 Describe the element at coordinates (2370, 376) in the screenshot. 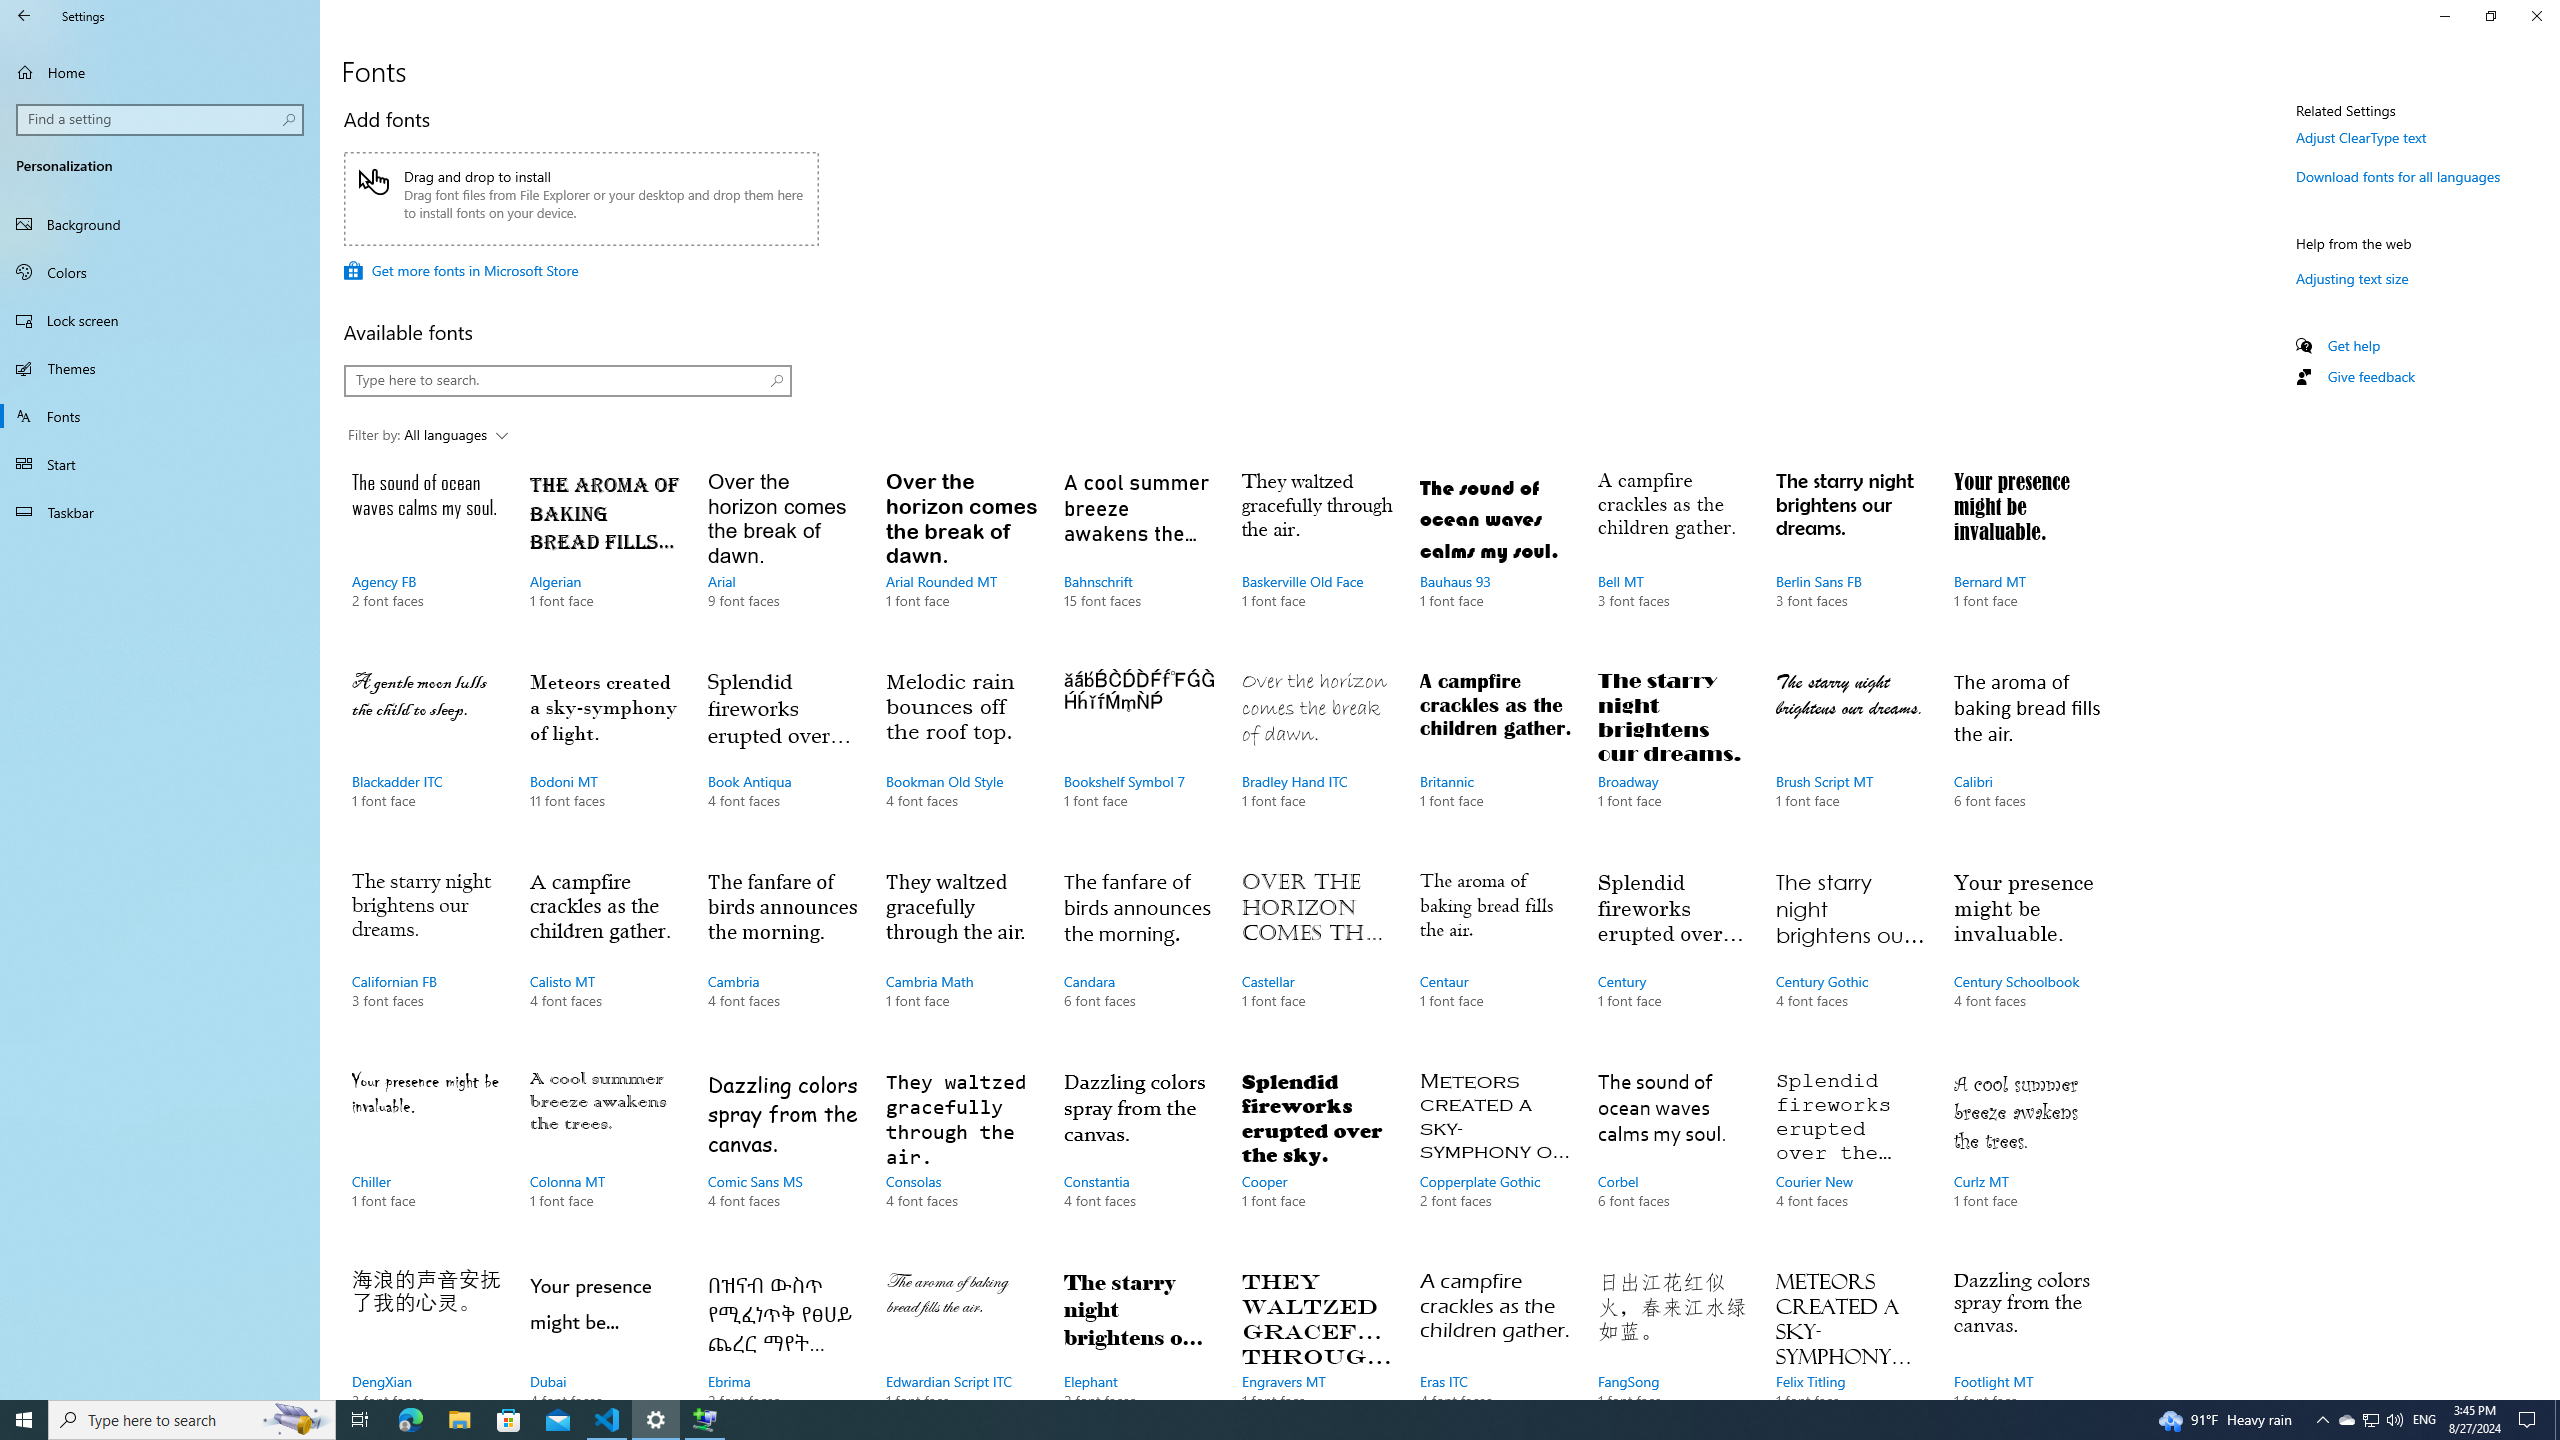

I see `Give feedback` at that location.